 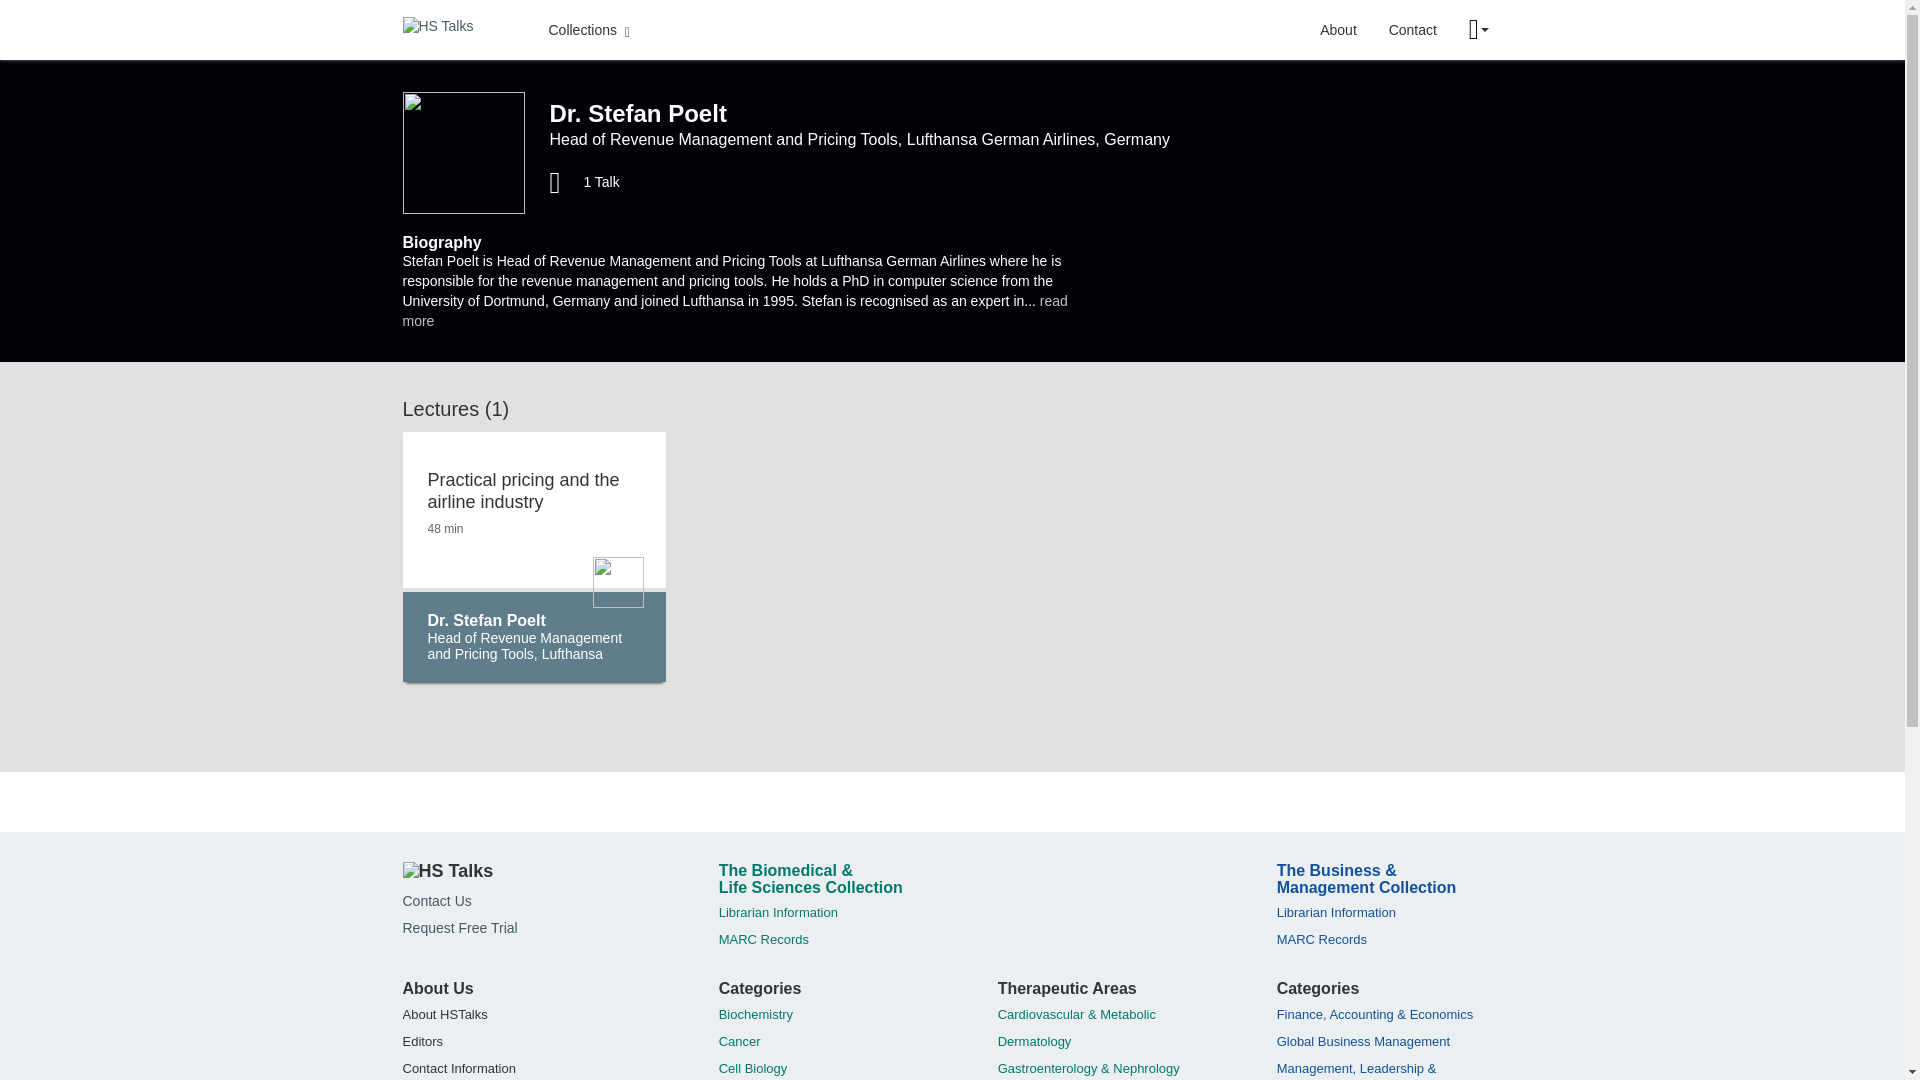 I want to click on Collections  , so click(x=588, y=29).